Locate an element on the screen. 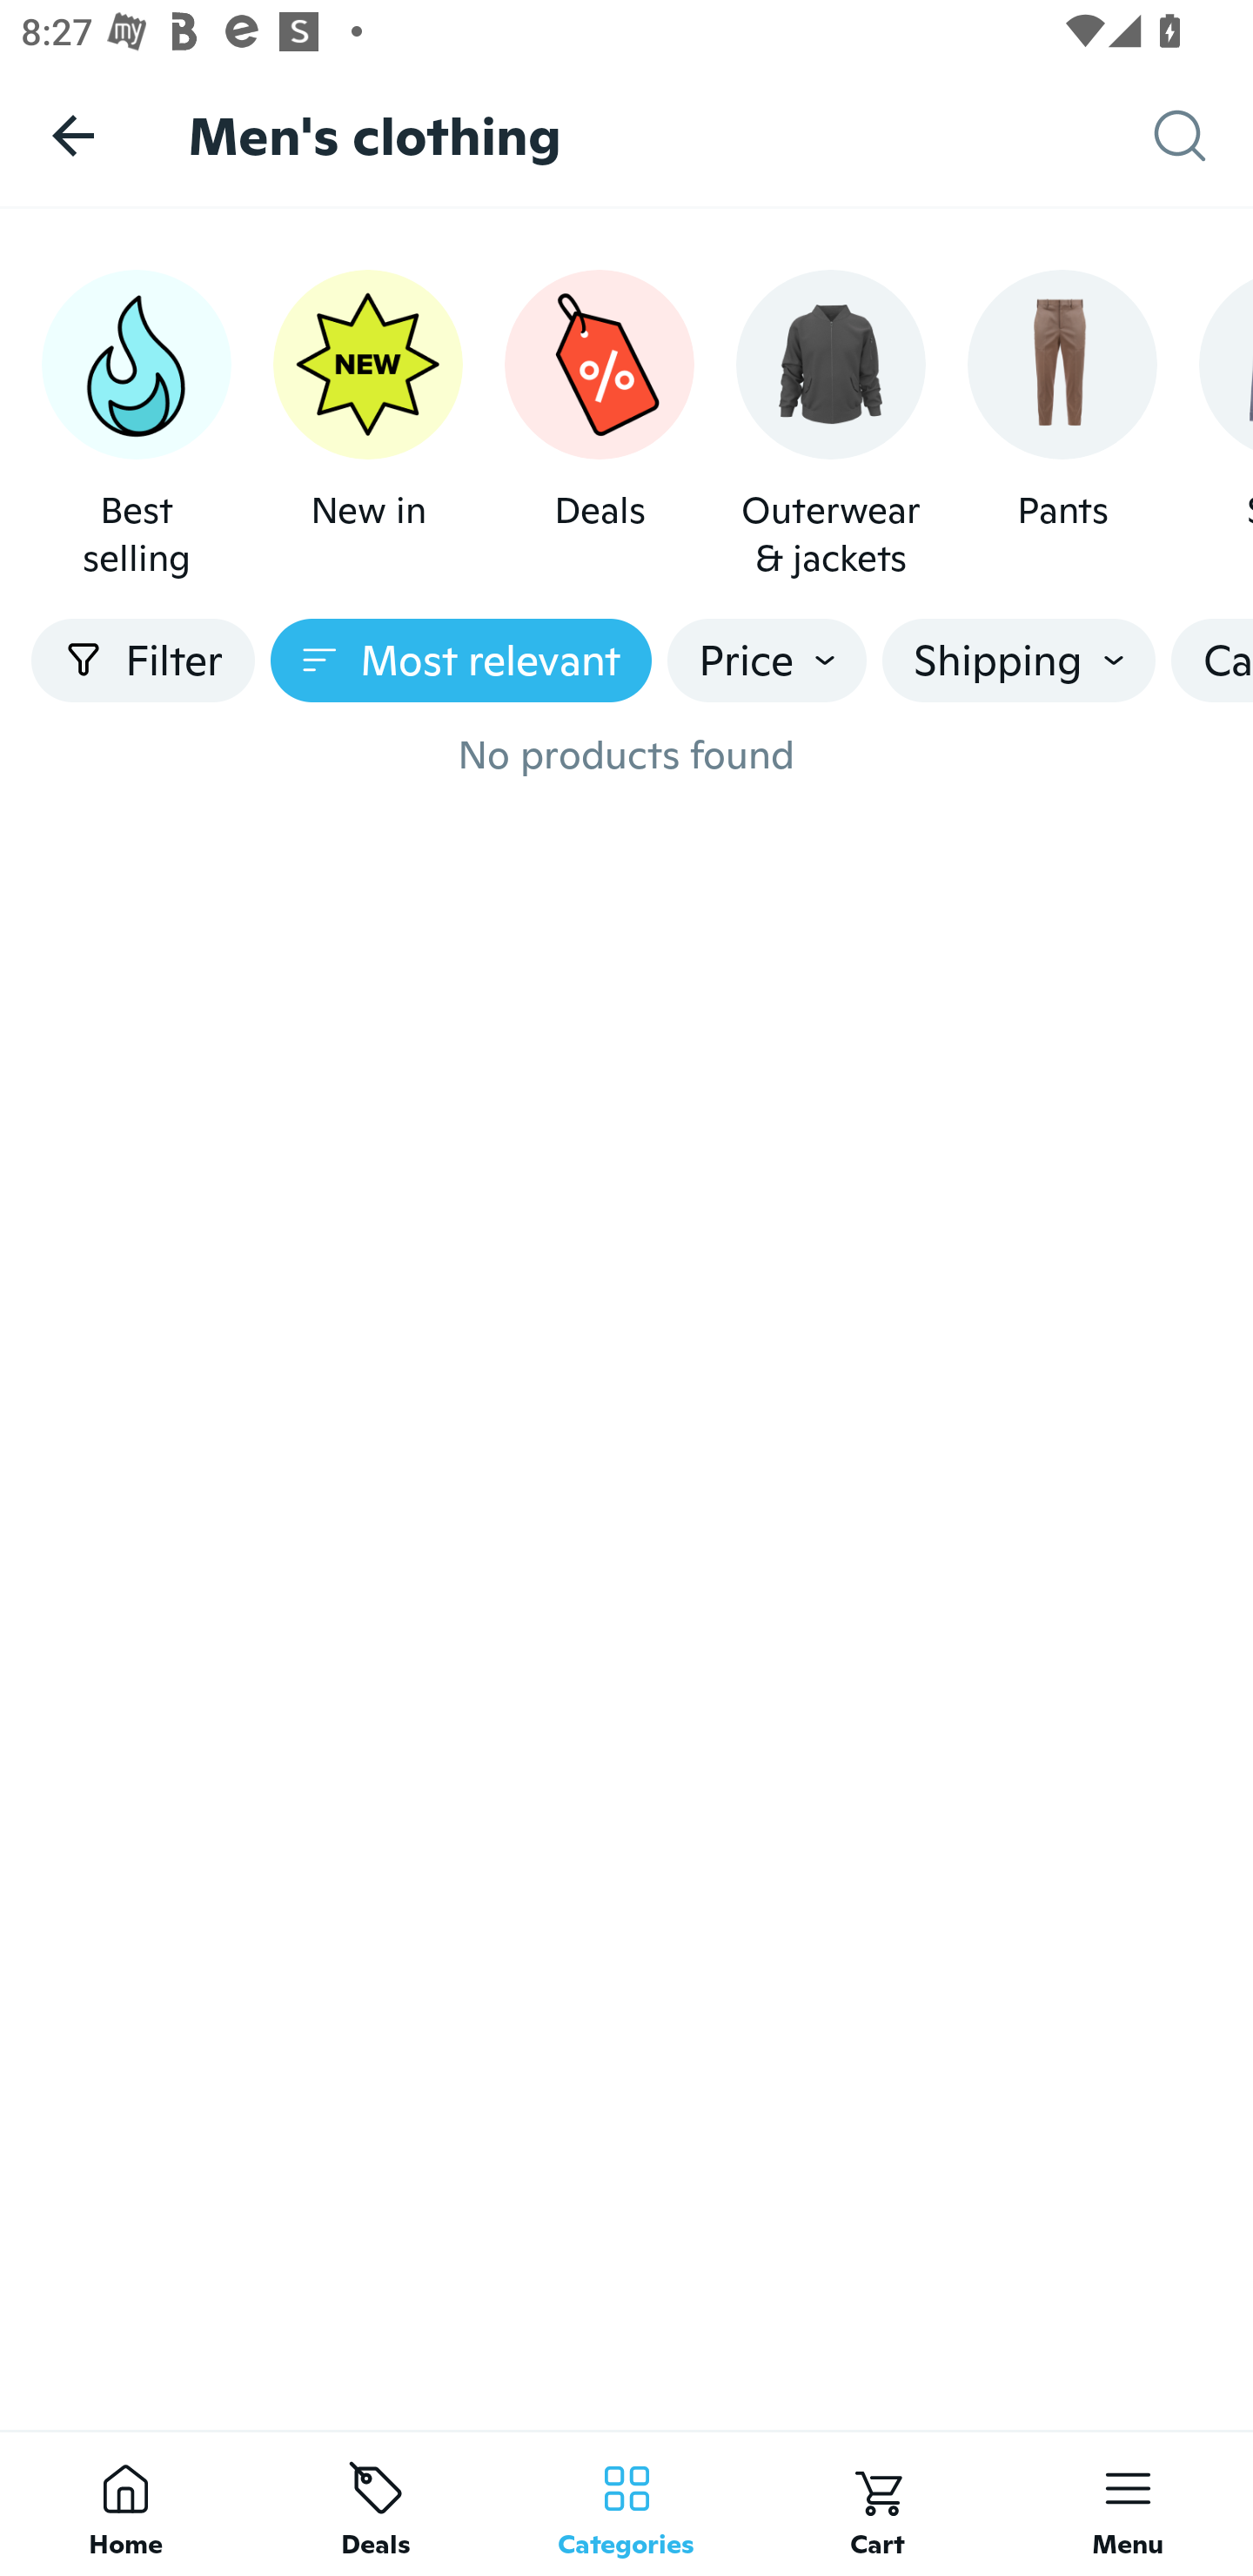  Menu is located at coordinates (1128, 2503).